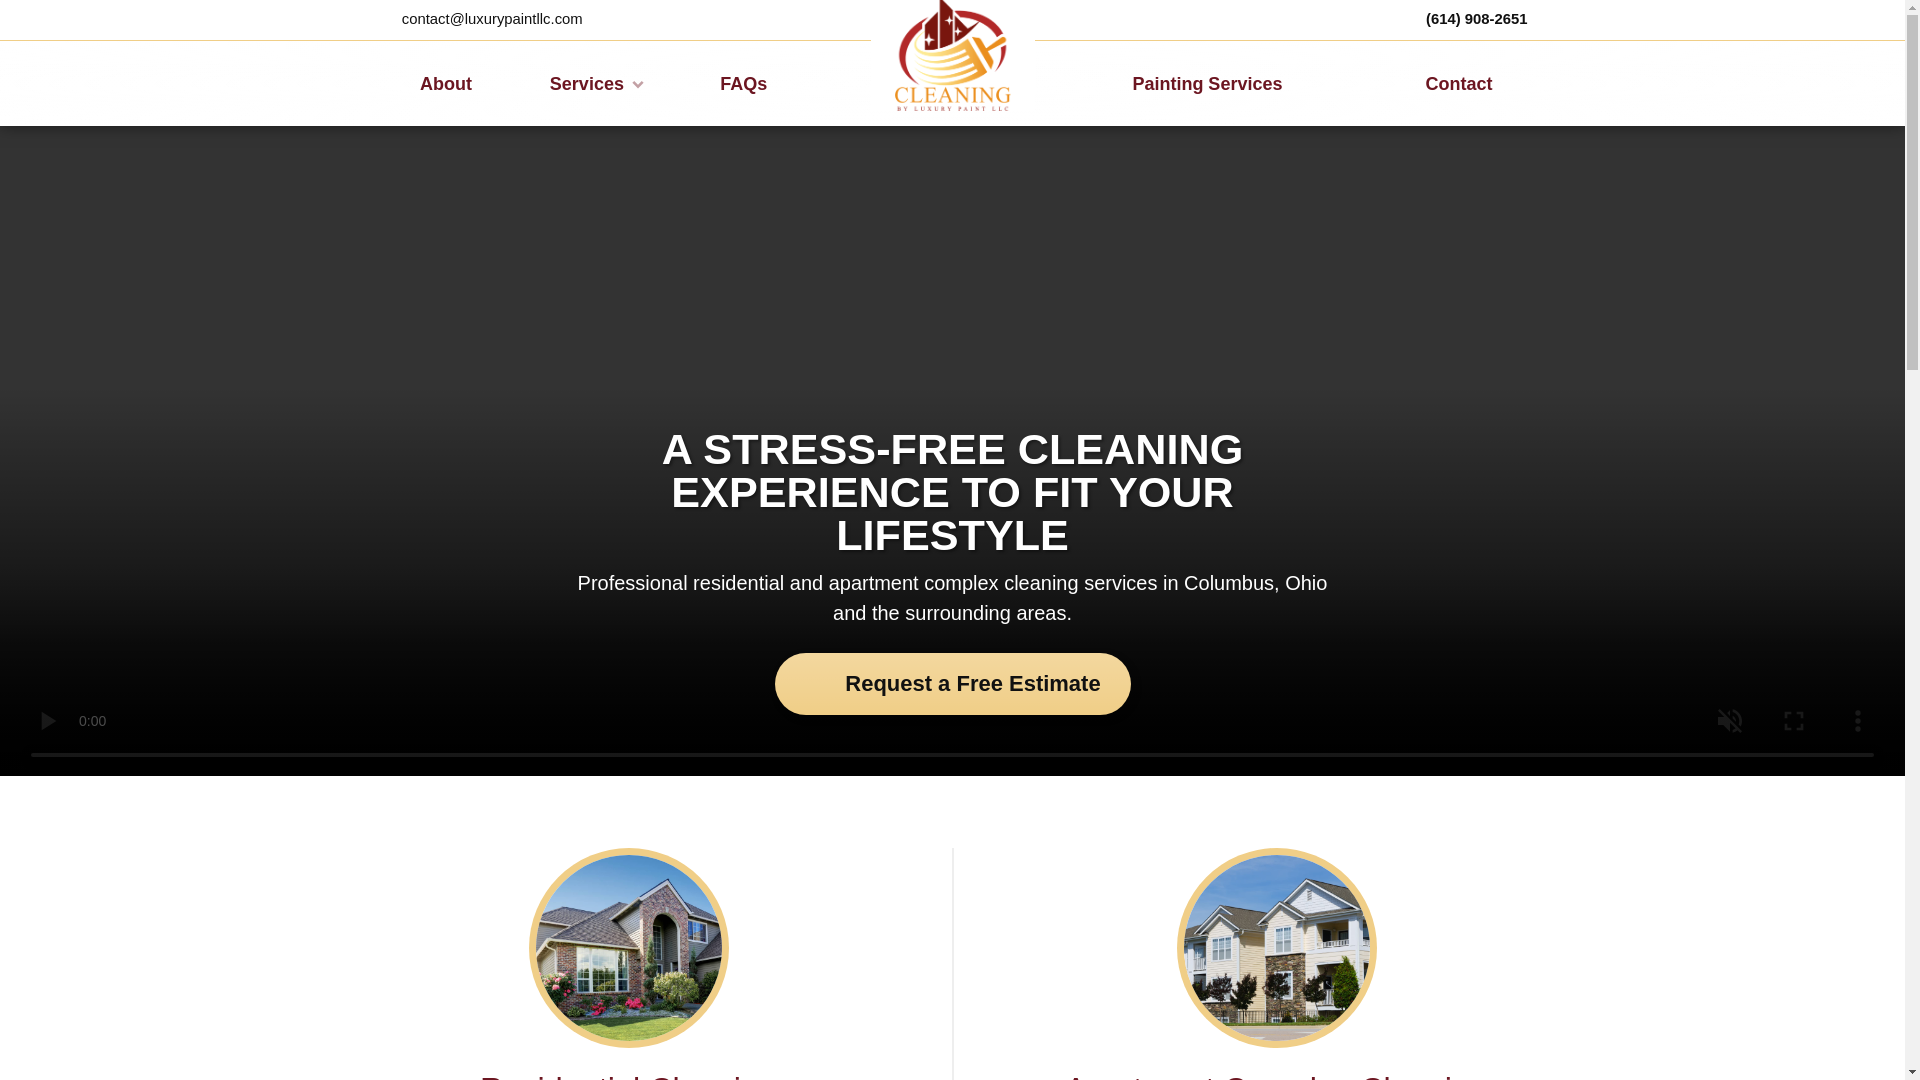 The width and height of the screenshot is (1920, 1080). Describe the element at coordinates (952, 684) in the screenshot. I see `Request a Free Estimate` at that location.